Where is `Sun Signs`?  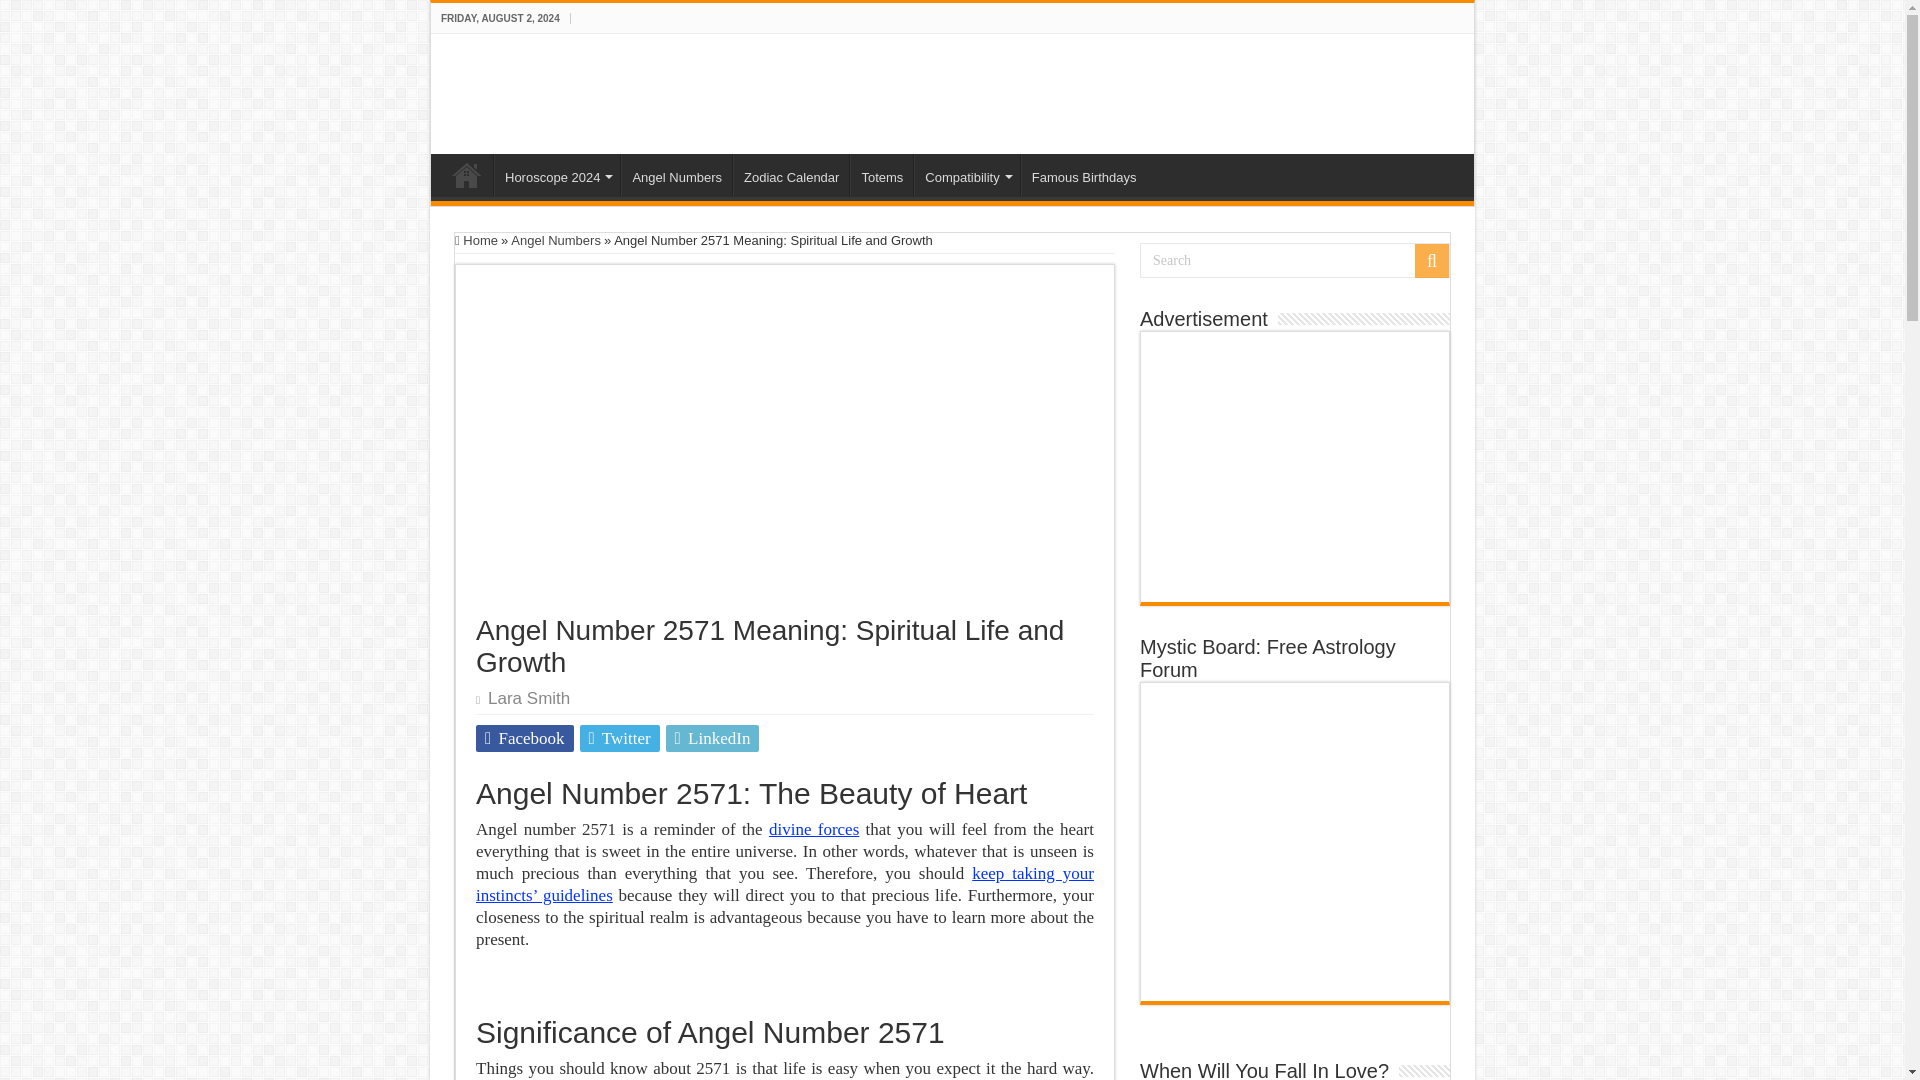
Sun Signs is located at coordinates (467, 174).